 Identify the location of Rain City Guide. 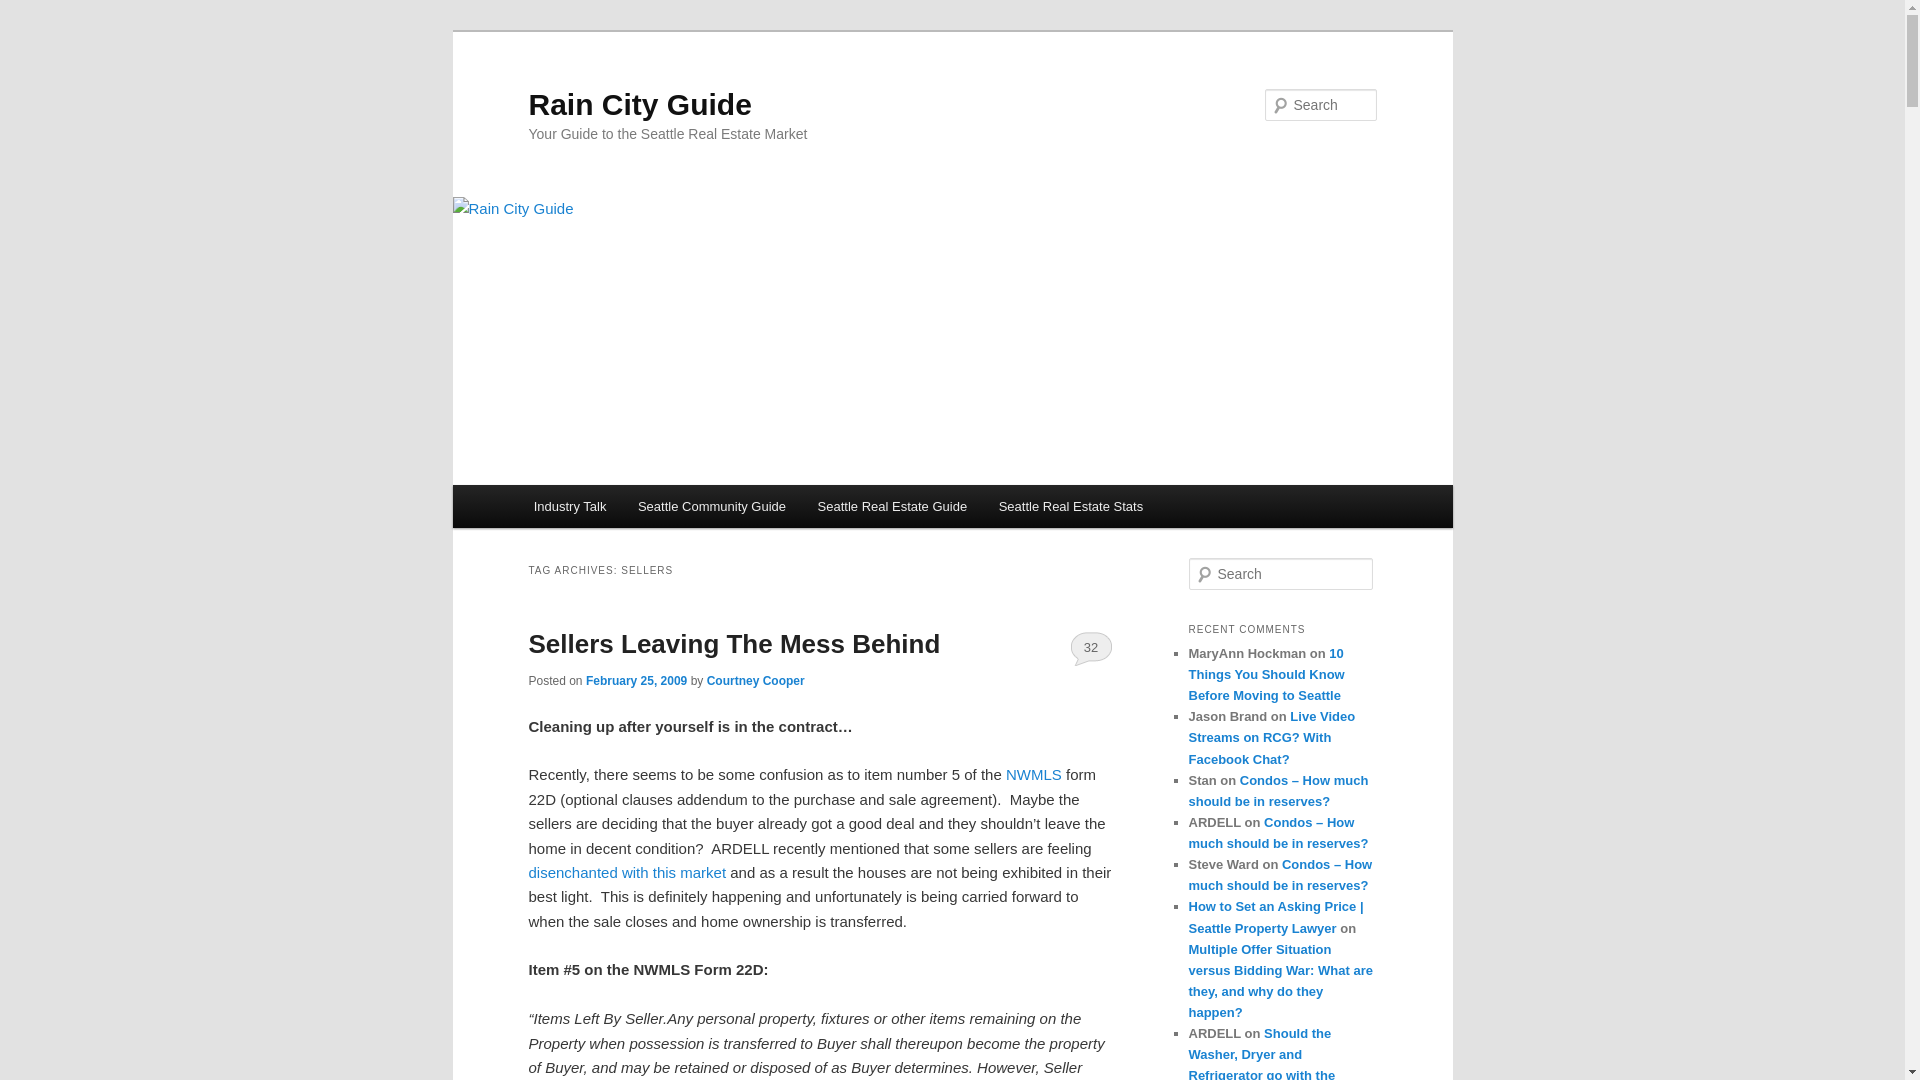
(639, 104).